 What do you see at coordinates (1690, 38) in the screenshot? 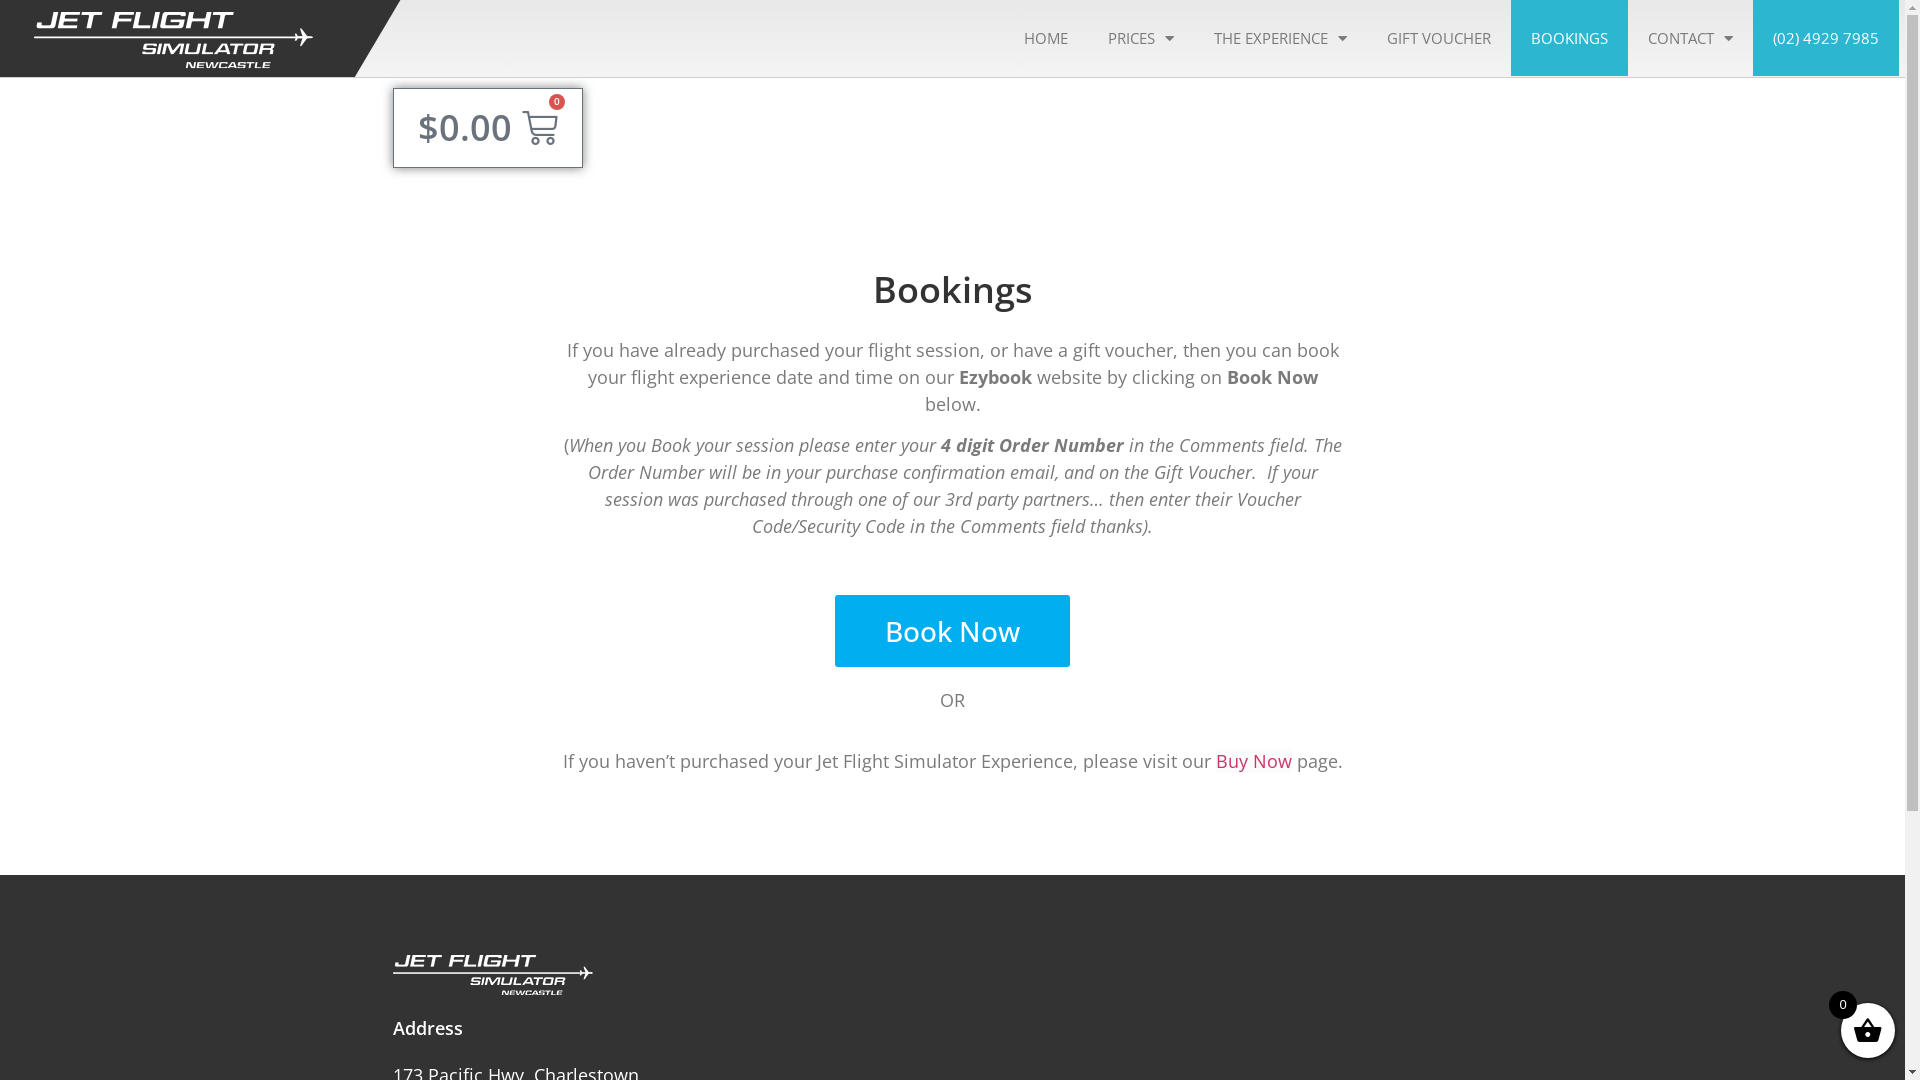
I see `CONTACT` at bounding box center [1690, 38].